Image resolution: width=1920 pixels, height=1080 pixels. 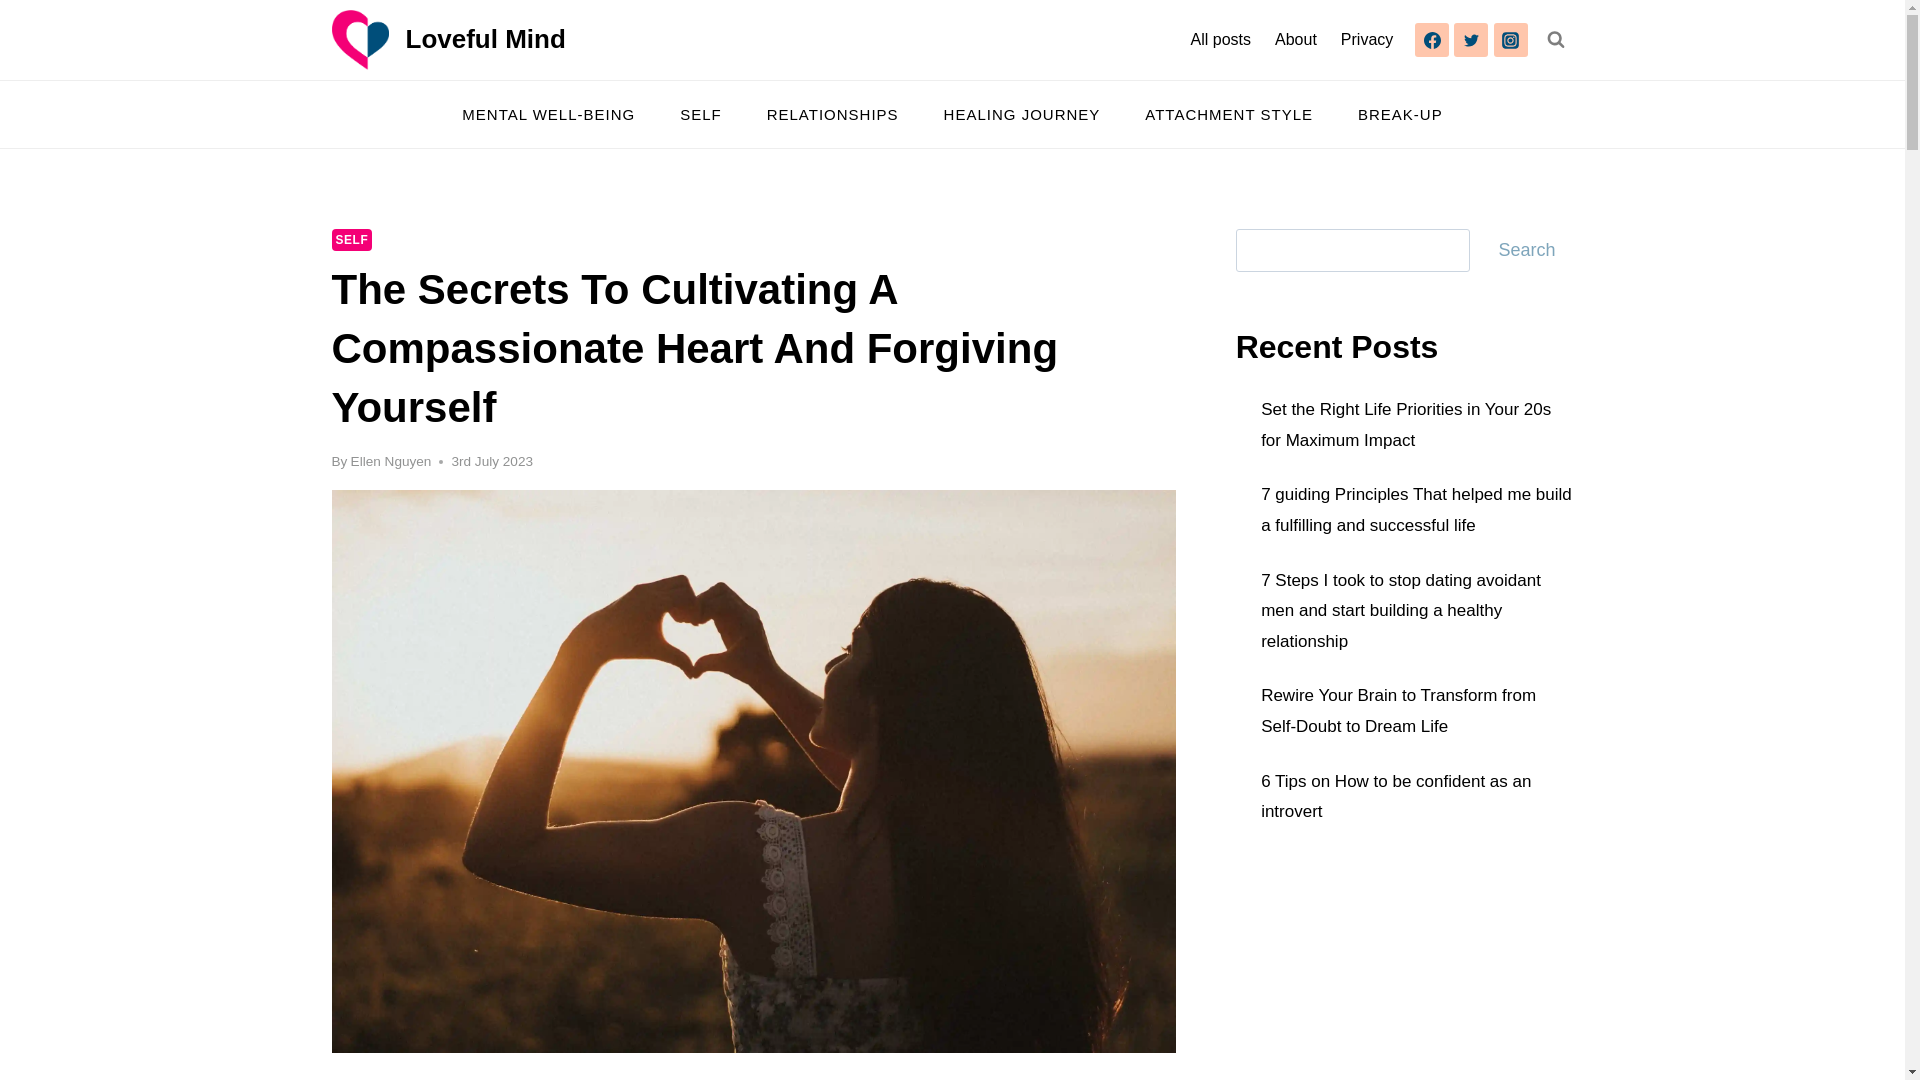 I want to click on RELATIONSHIPS, so click(x=832, y=114).